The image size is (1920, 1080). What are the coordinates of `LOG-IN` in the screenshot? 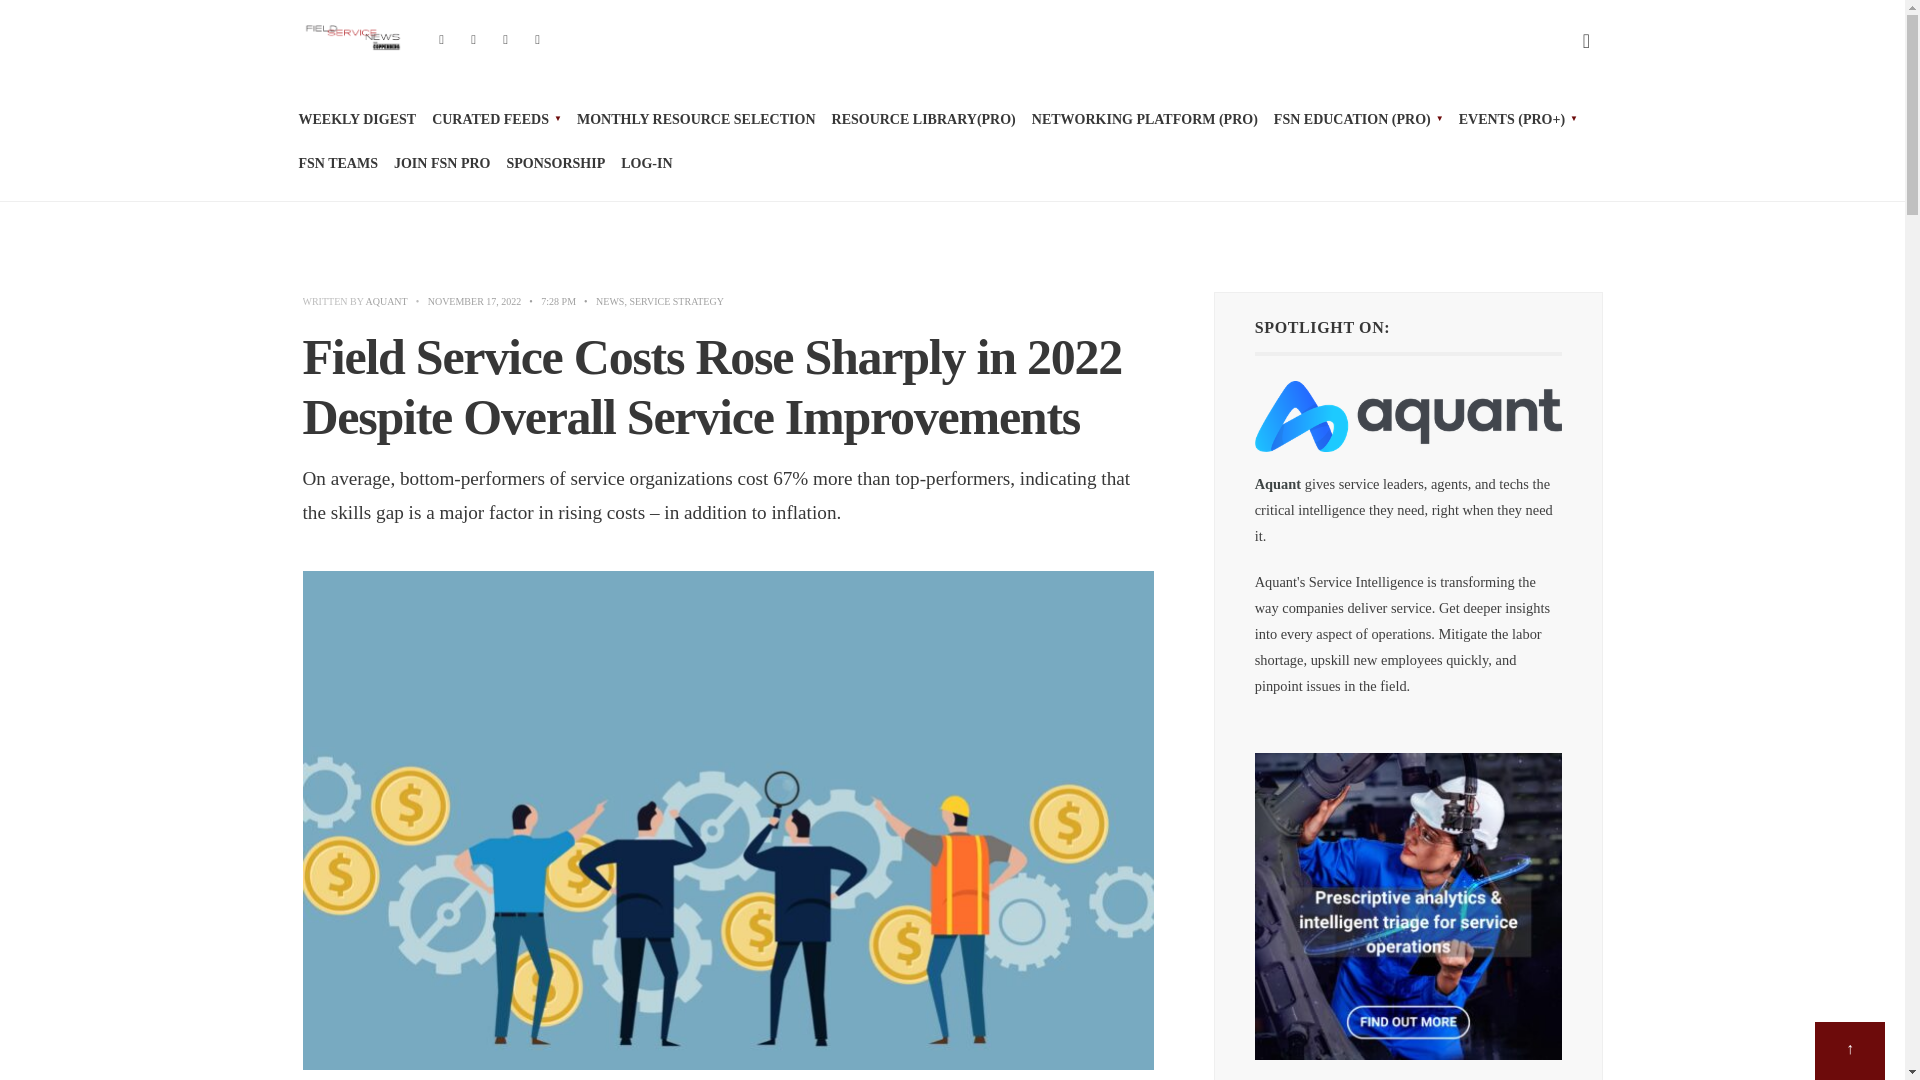 It's located at (646, 163).